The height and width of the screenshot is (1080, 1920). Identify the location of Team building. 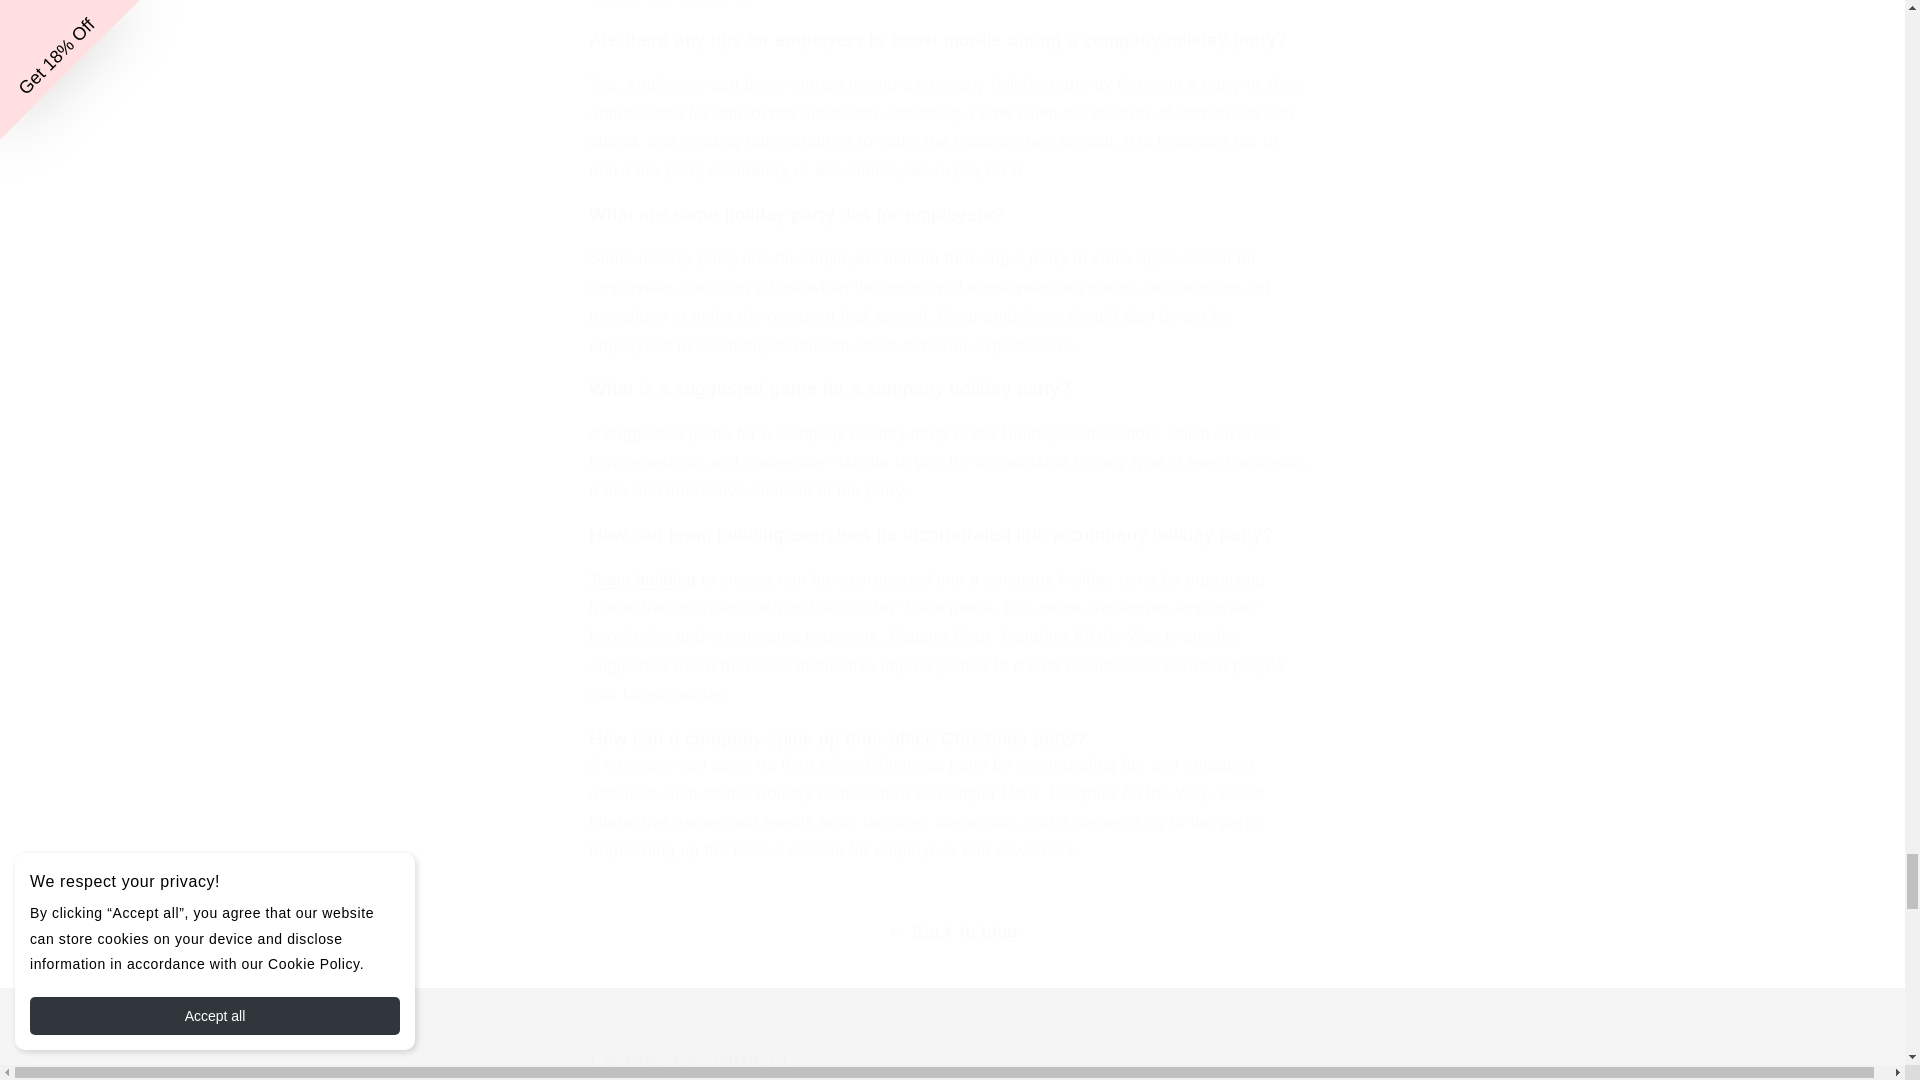
(642, 579).